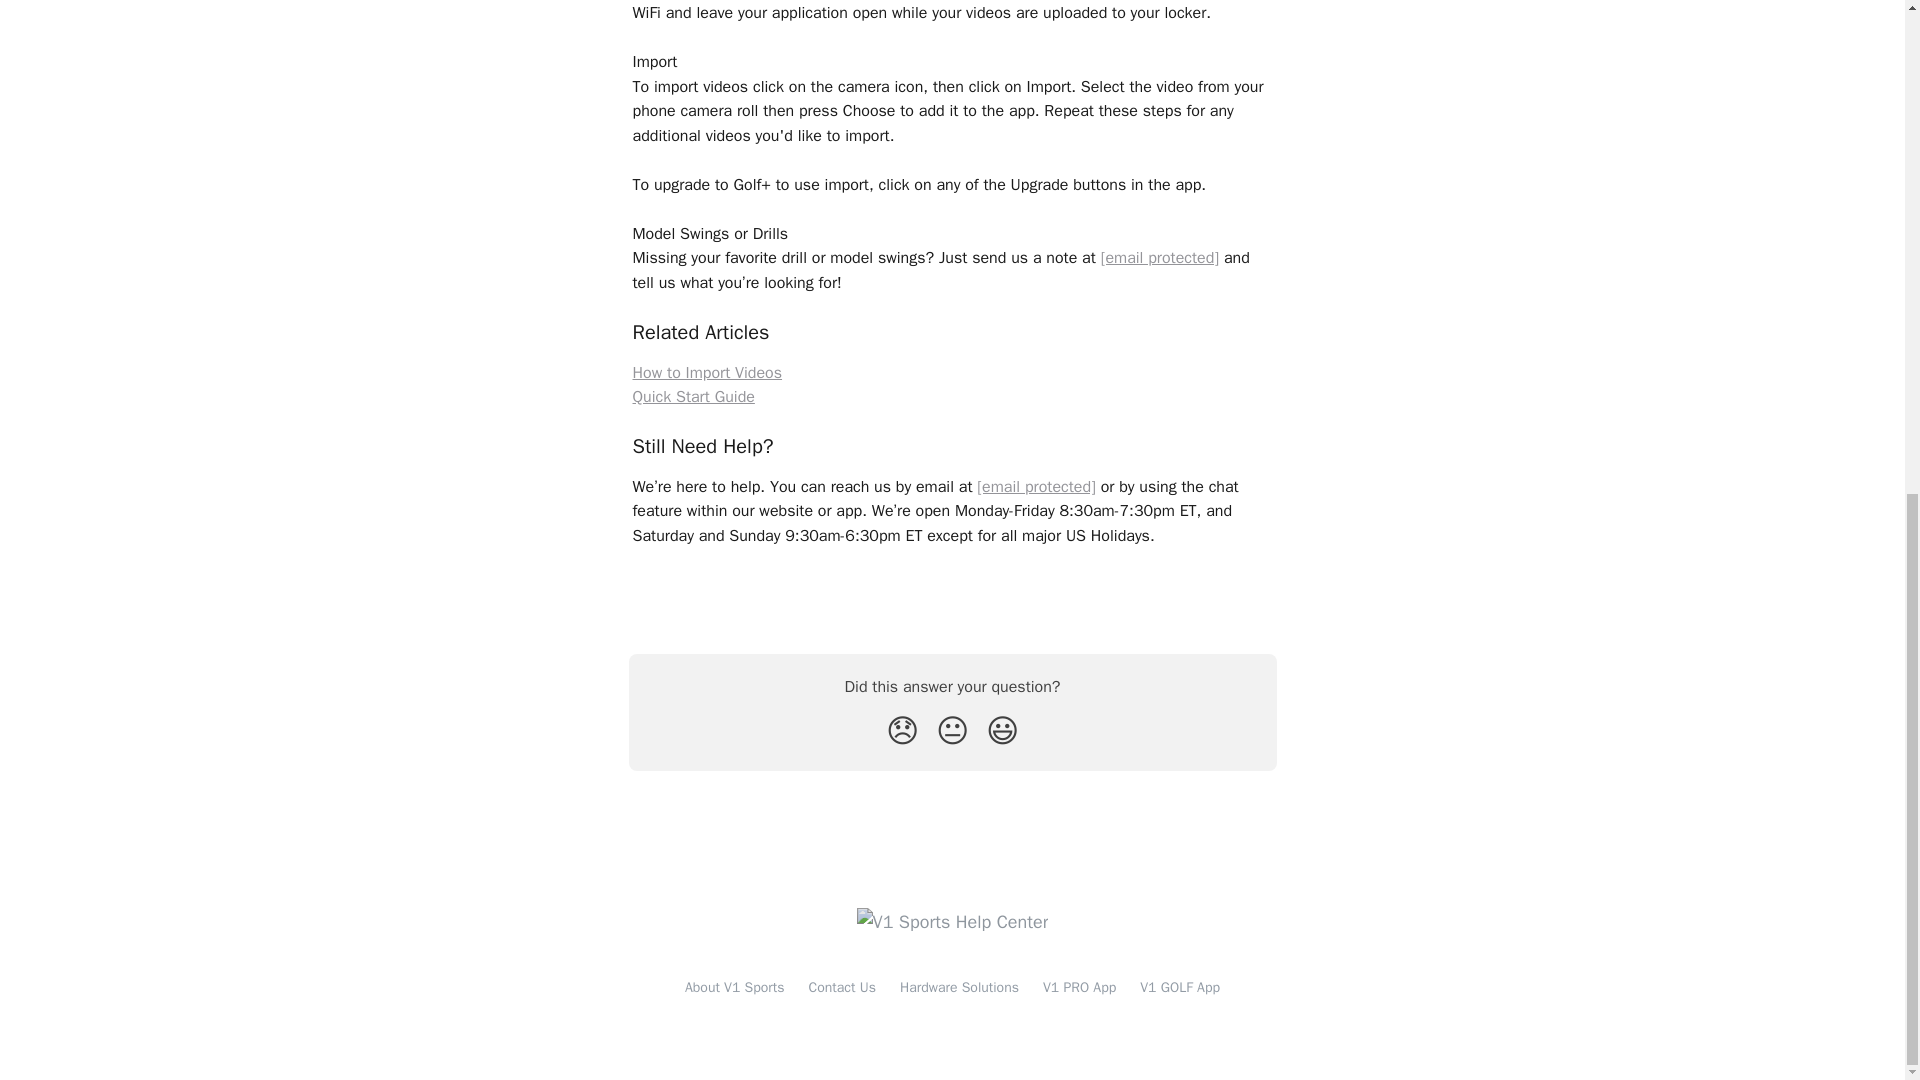 This screenshot has height=1080, width=1920. I want to click on Contact Us, so click(842, 986).